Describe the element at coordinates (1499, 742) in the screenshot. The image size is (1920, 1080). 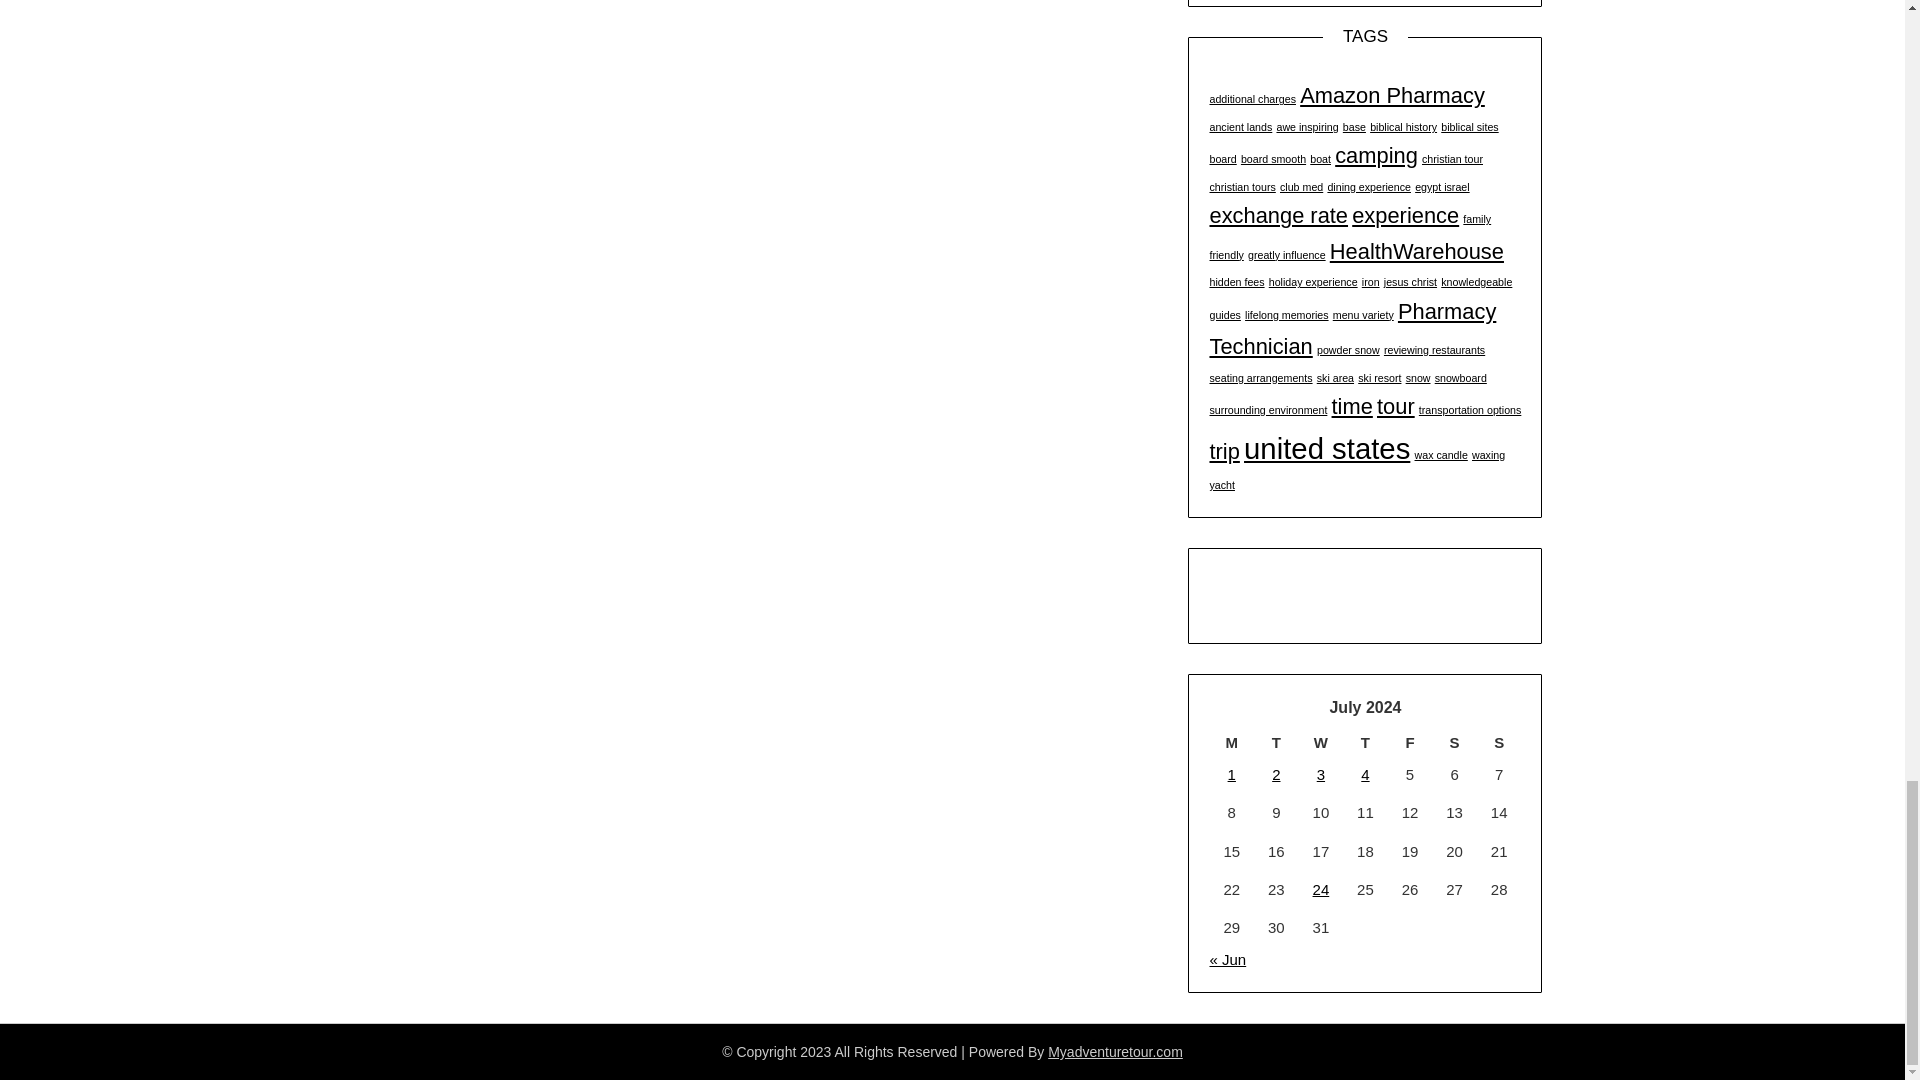
I see `Sunday` at that location.